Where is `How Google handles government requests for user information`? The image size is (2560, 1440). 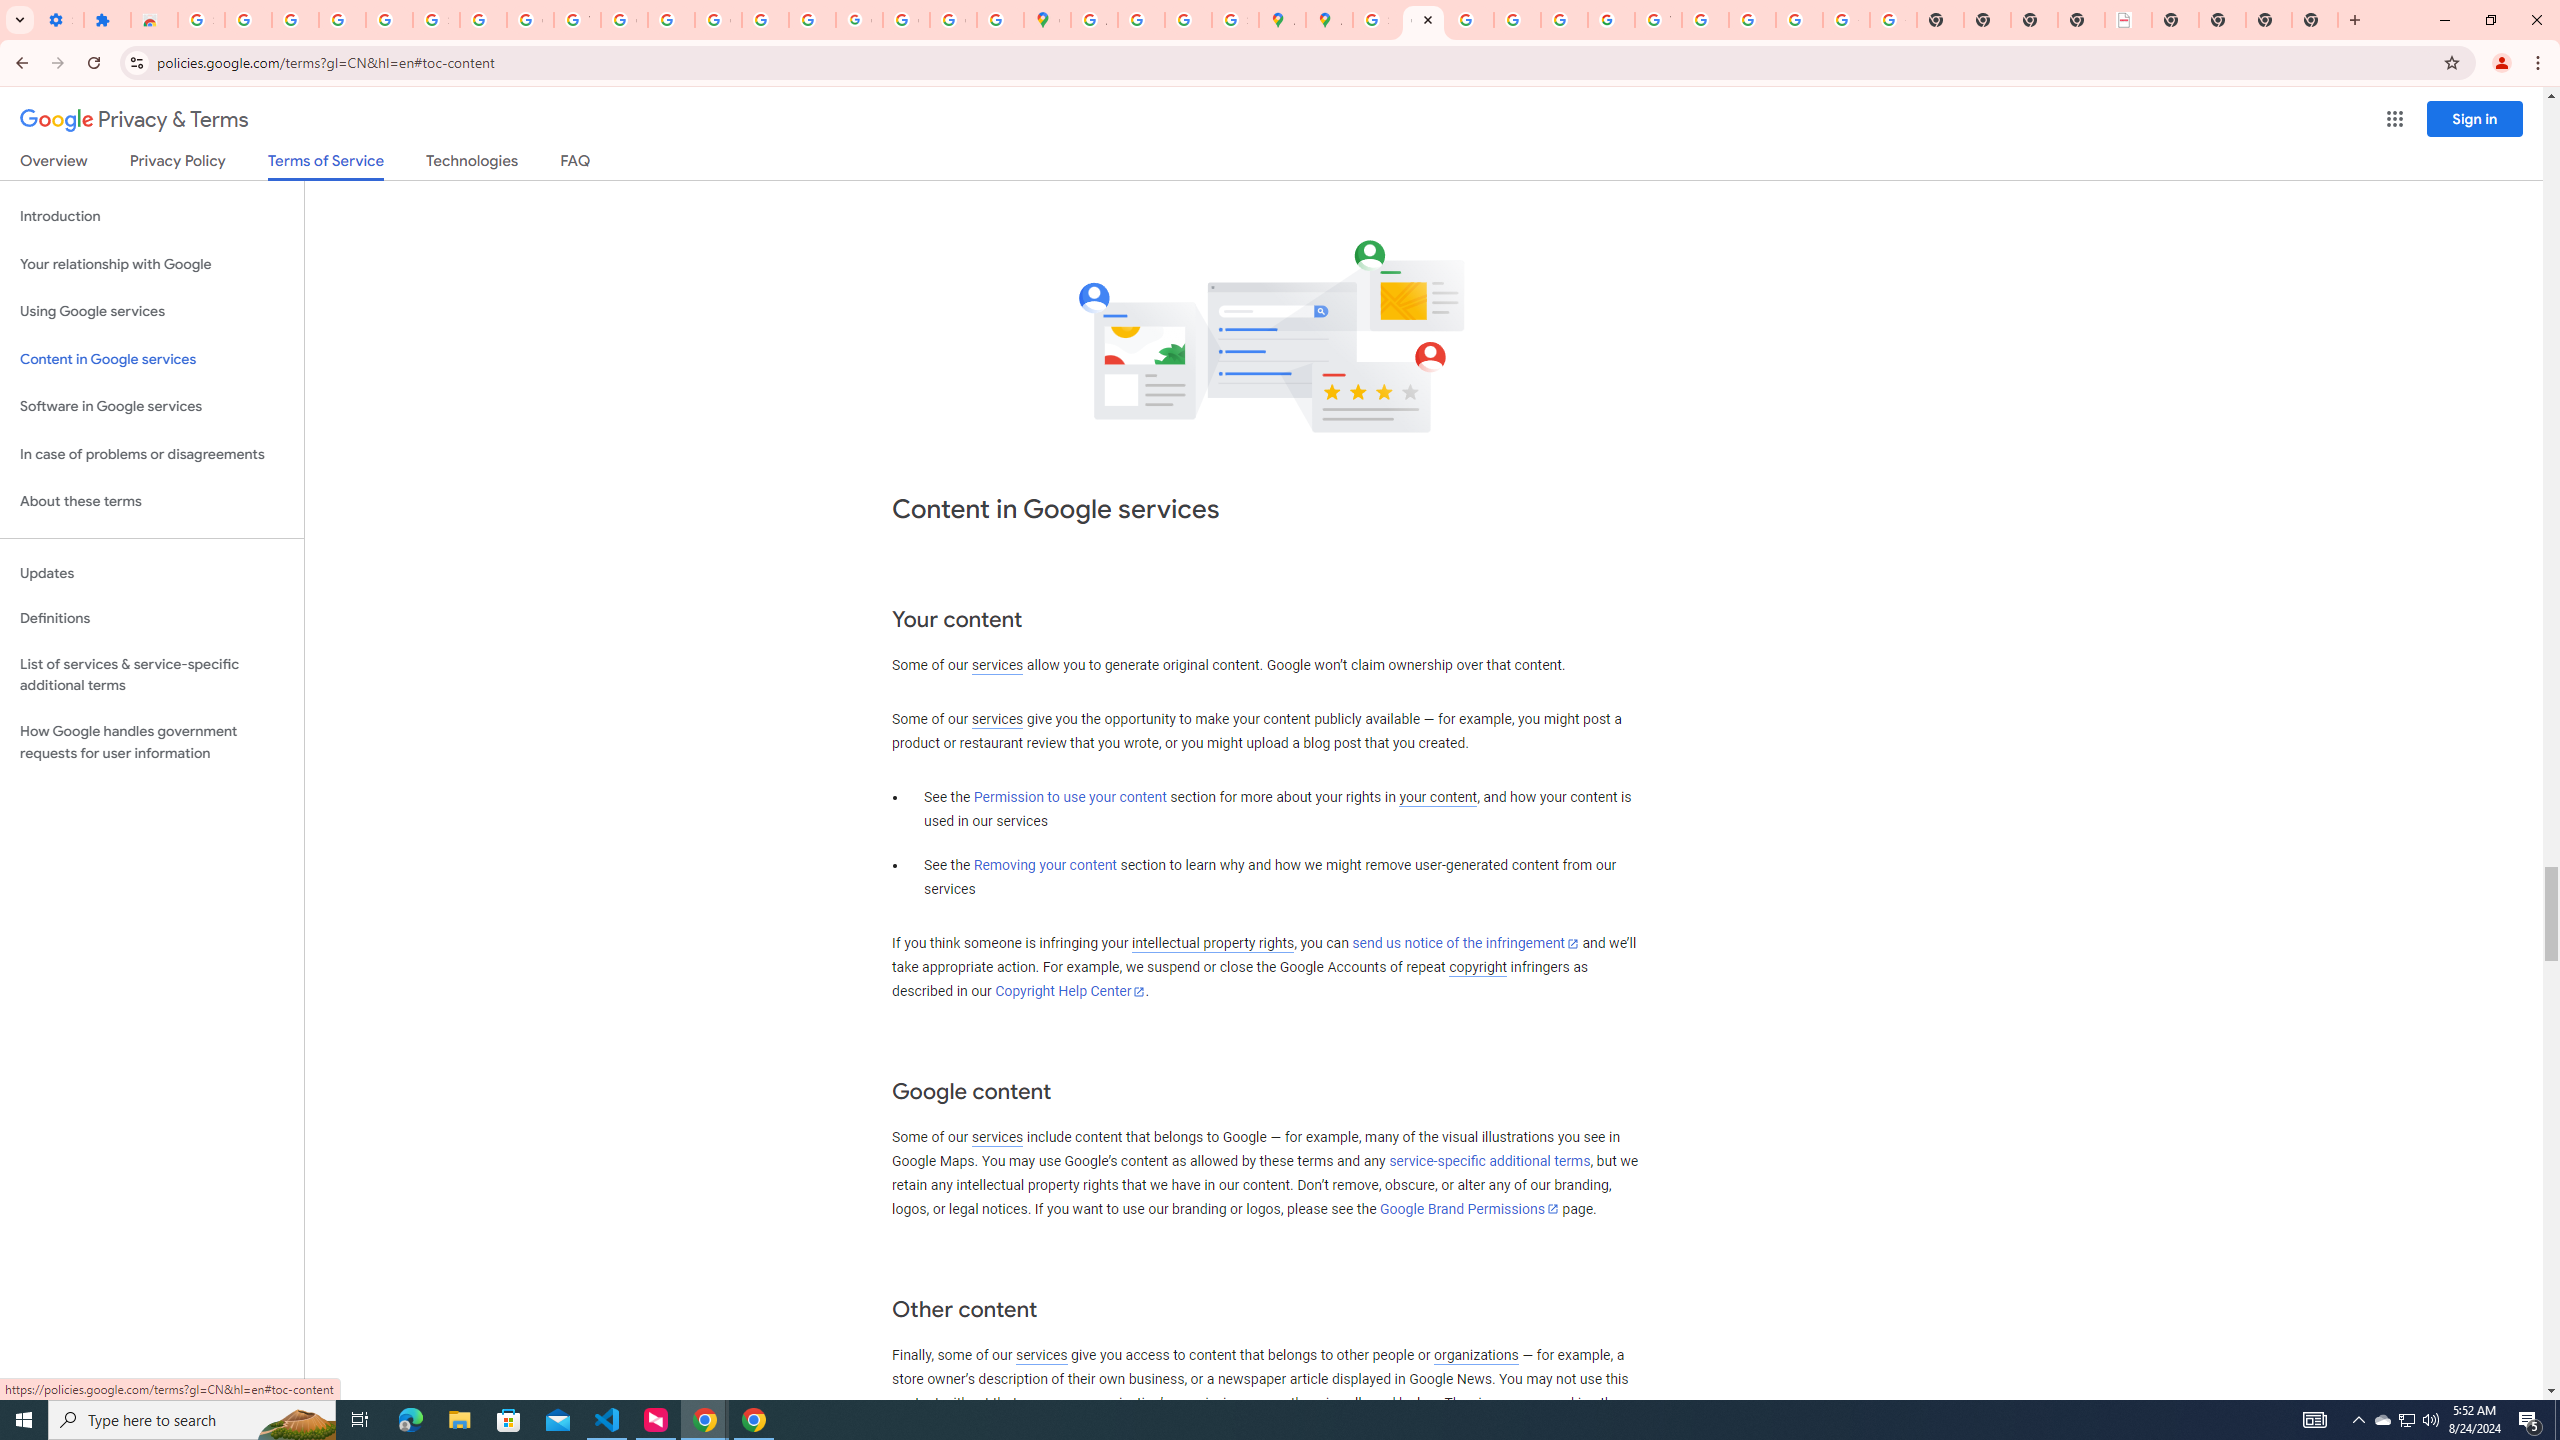 How Google handles government requests for user information is located at coordinates (152, 742).